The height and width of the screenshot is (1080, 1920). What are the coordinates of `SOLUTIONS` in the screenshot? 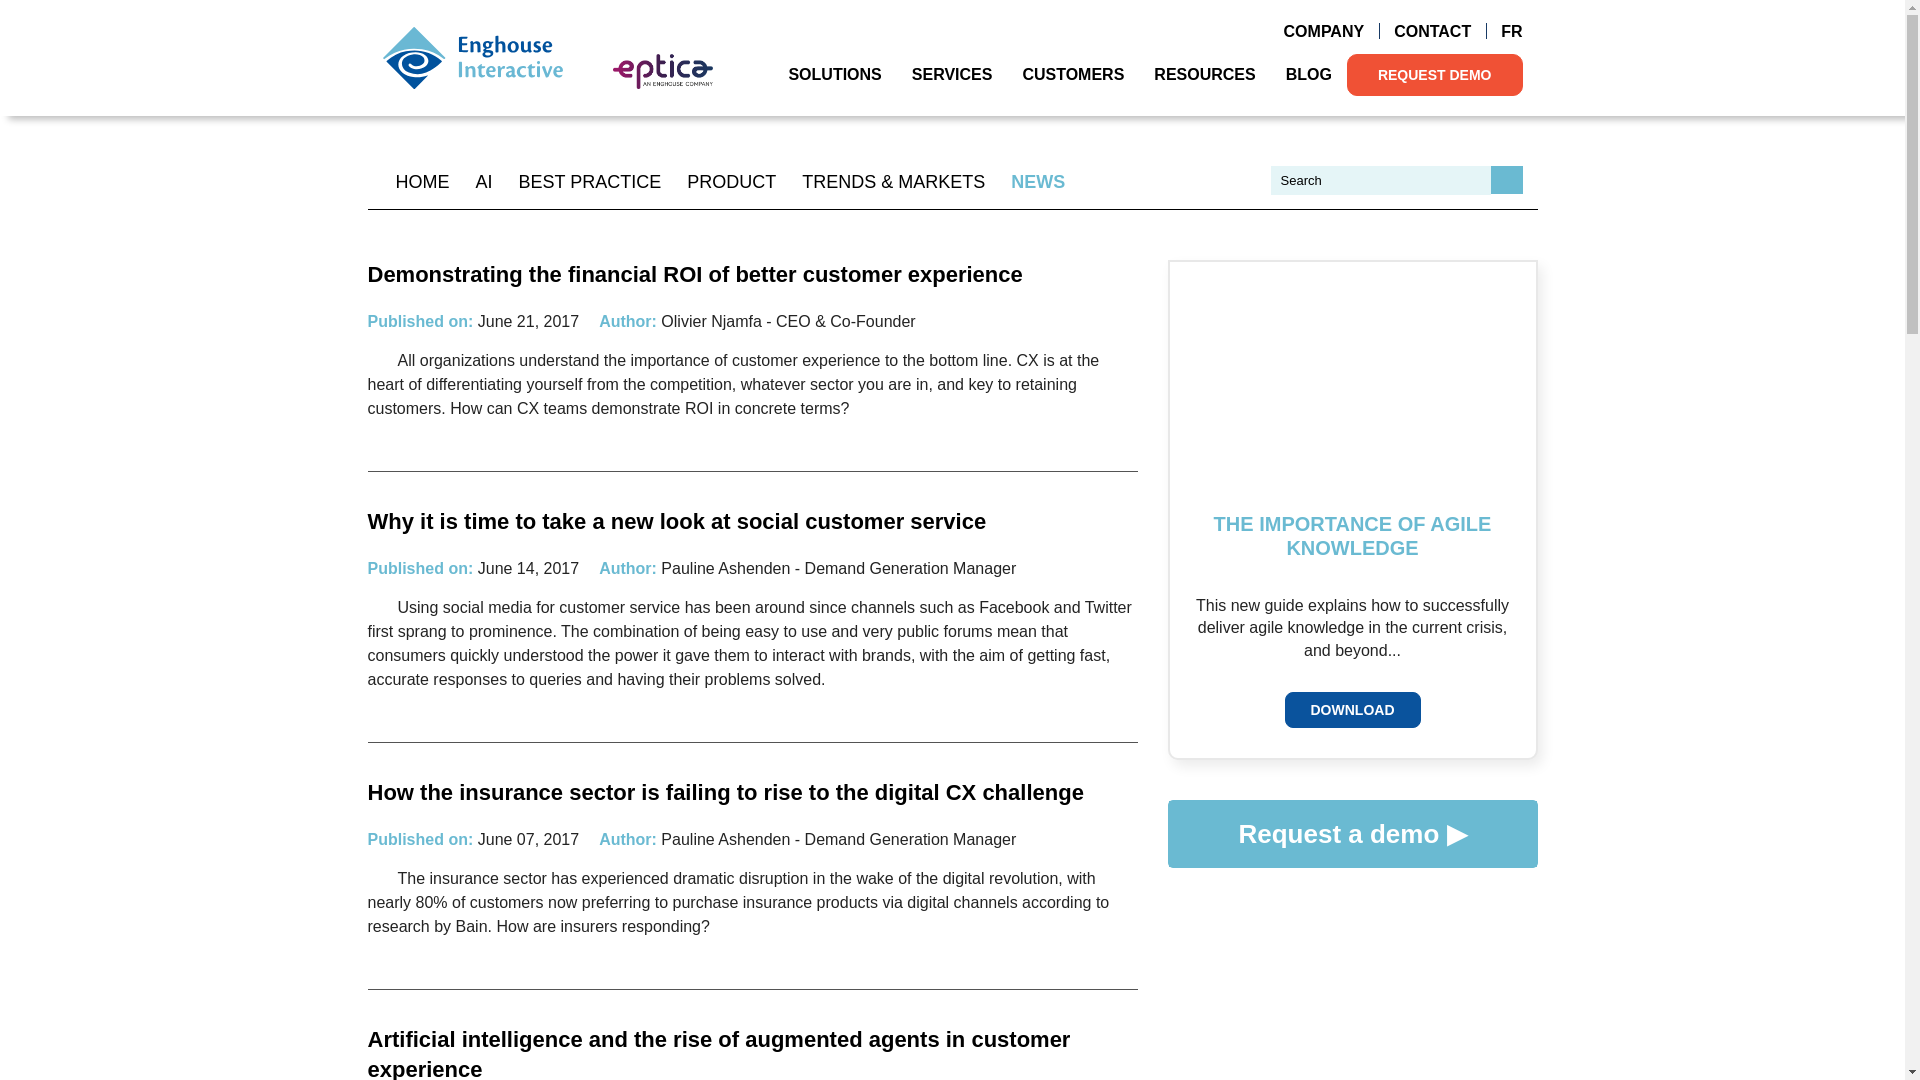 It's located at (834, 74).